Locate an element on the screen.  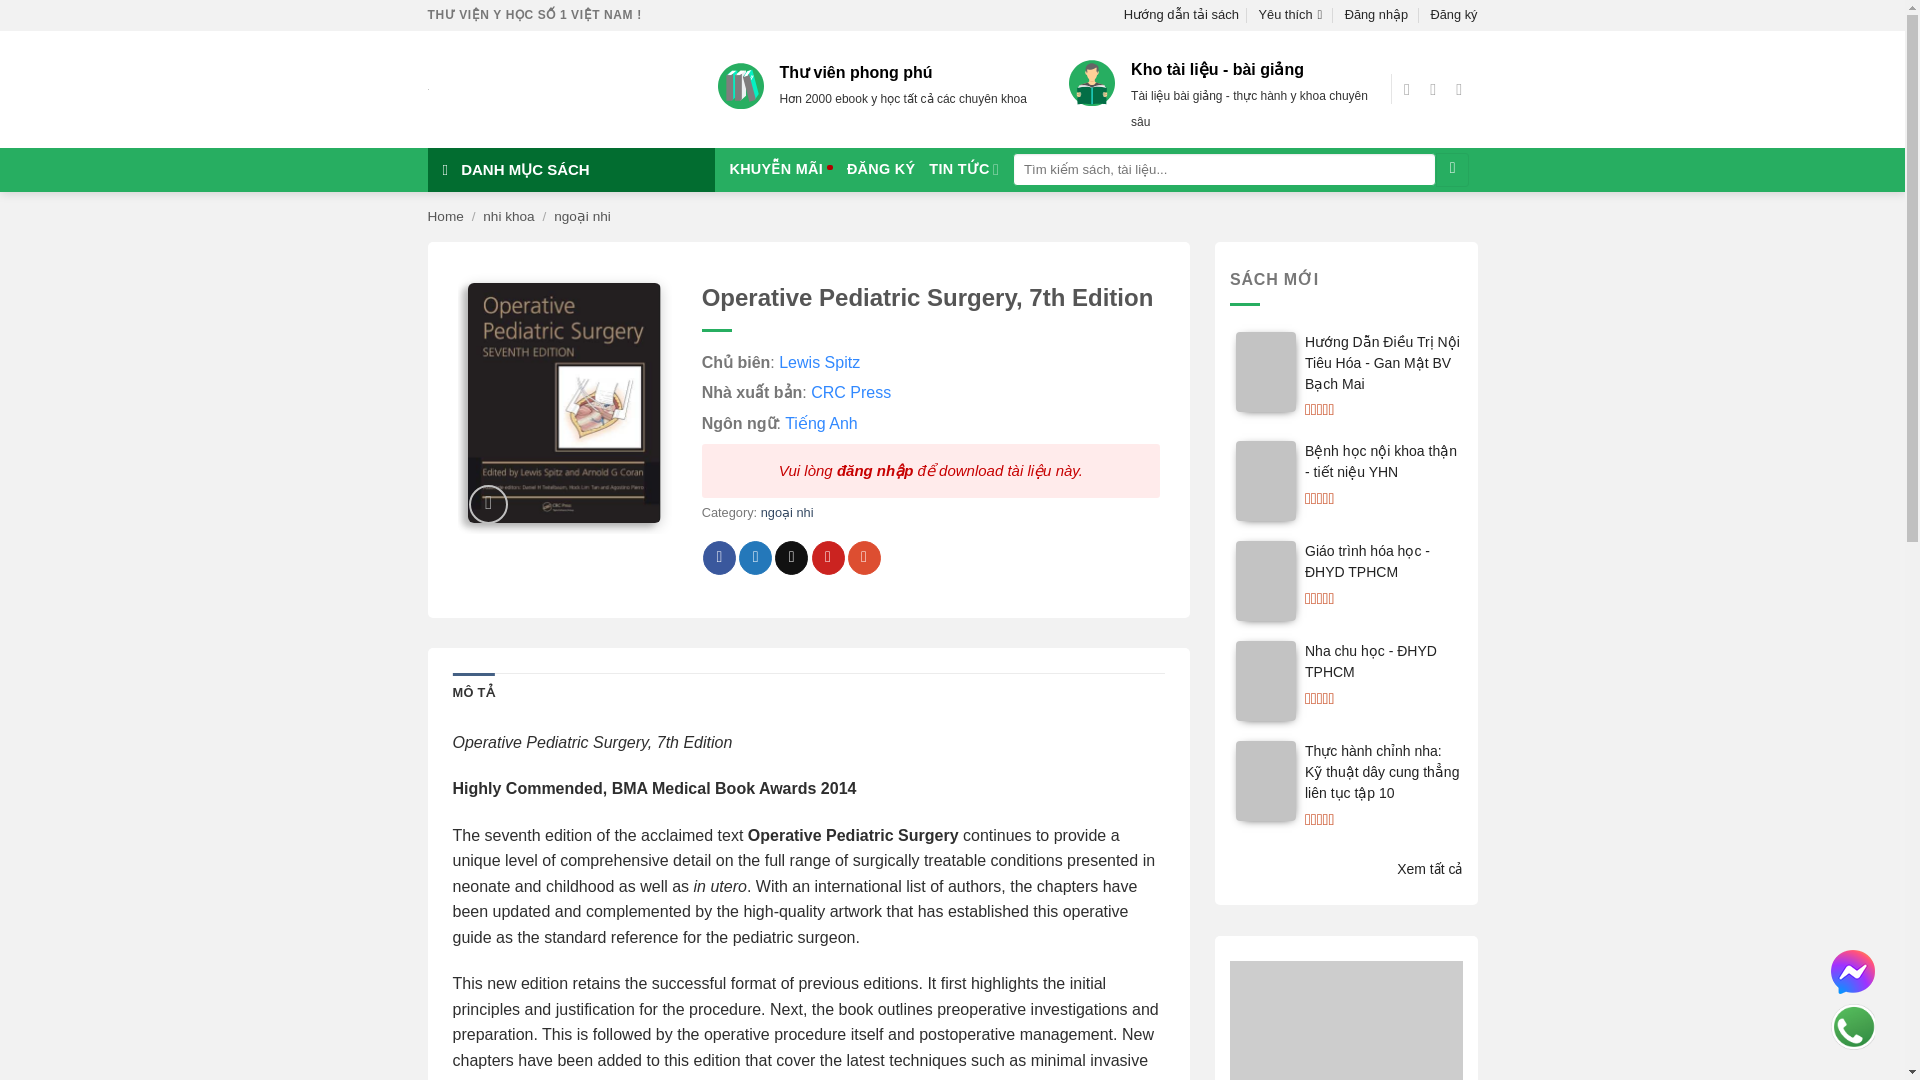
Share on Facebook is located at coordinates (718, 558).